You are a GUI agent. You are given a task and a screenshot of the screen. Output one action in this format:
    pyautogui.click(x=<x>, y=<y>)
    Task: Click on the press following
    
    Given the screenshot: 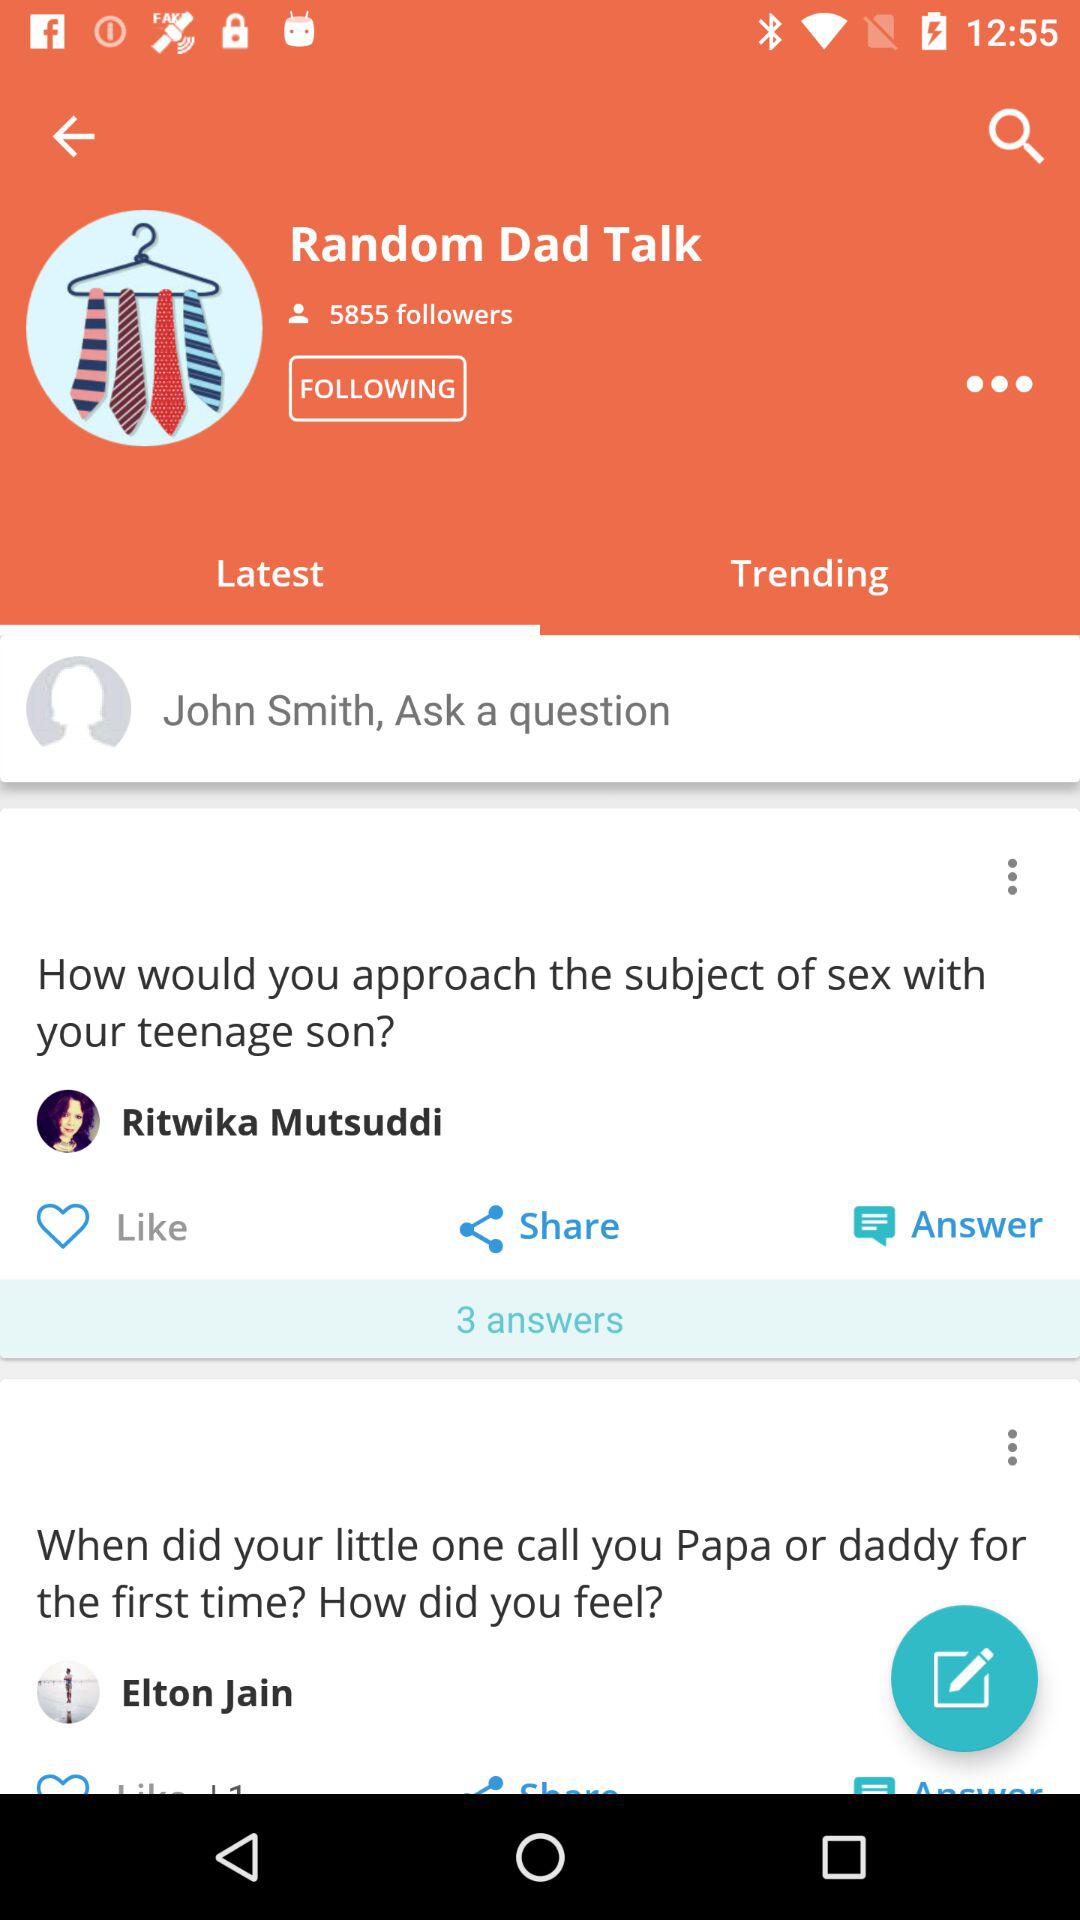 What is the action you would take?
    pyautogui.click(x=377, y=388)
    